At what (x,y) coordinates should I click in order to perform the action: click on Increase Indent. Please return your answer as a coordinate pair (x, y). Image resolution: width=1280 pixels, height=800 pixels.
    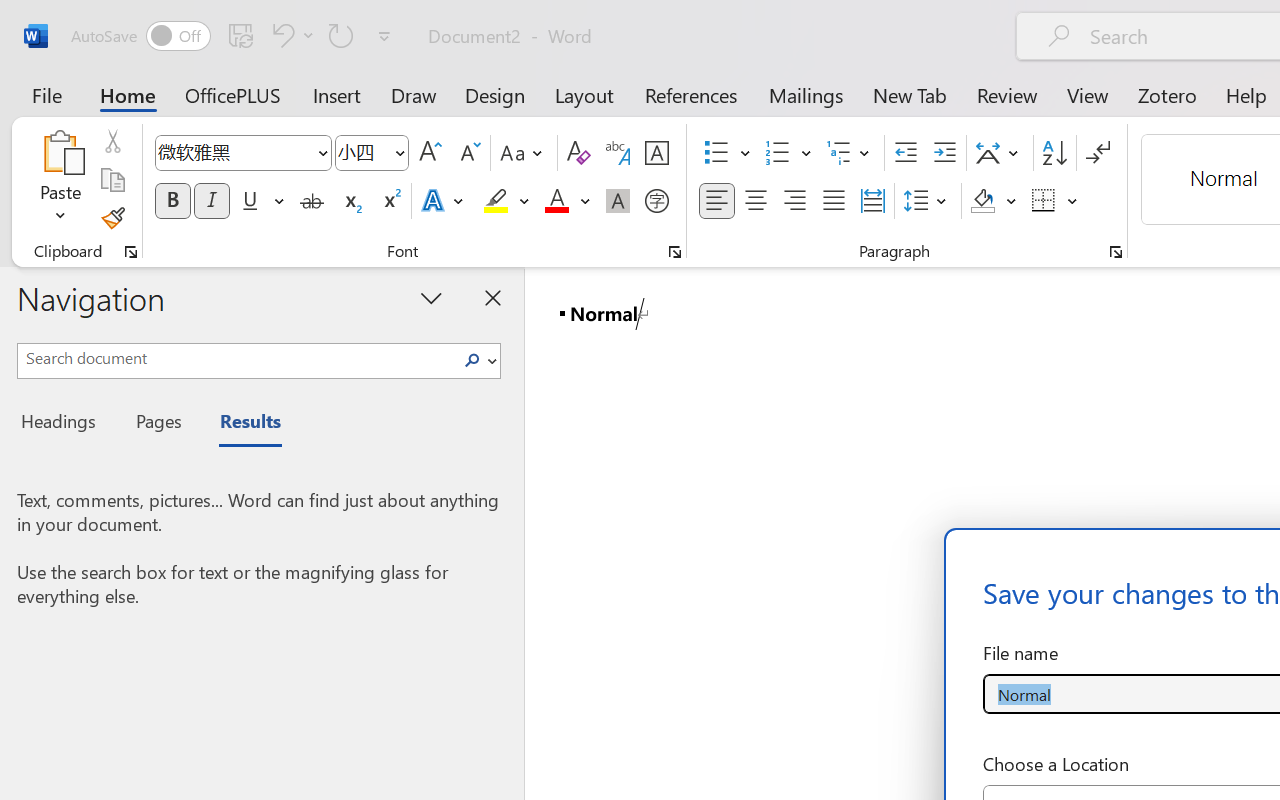
    Looking at the image, I should click on (944, 153).